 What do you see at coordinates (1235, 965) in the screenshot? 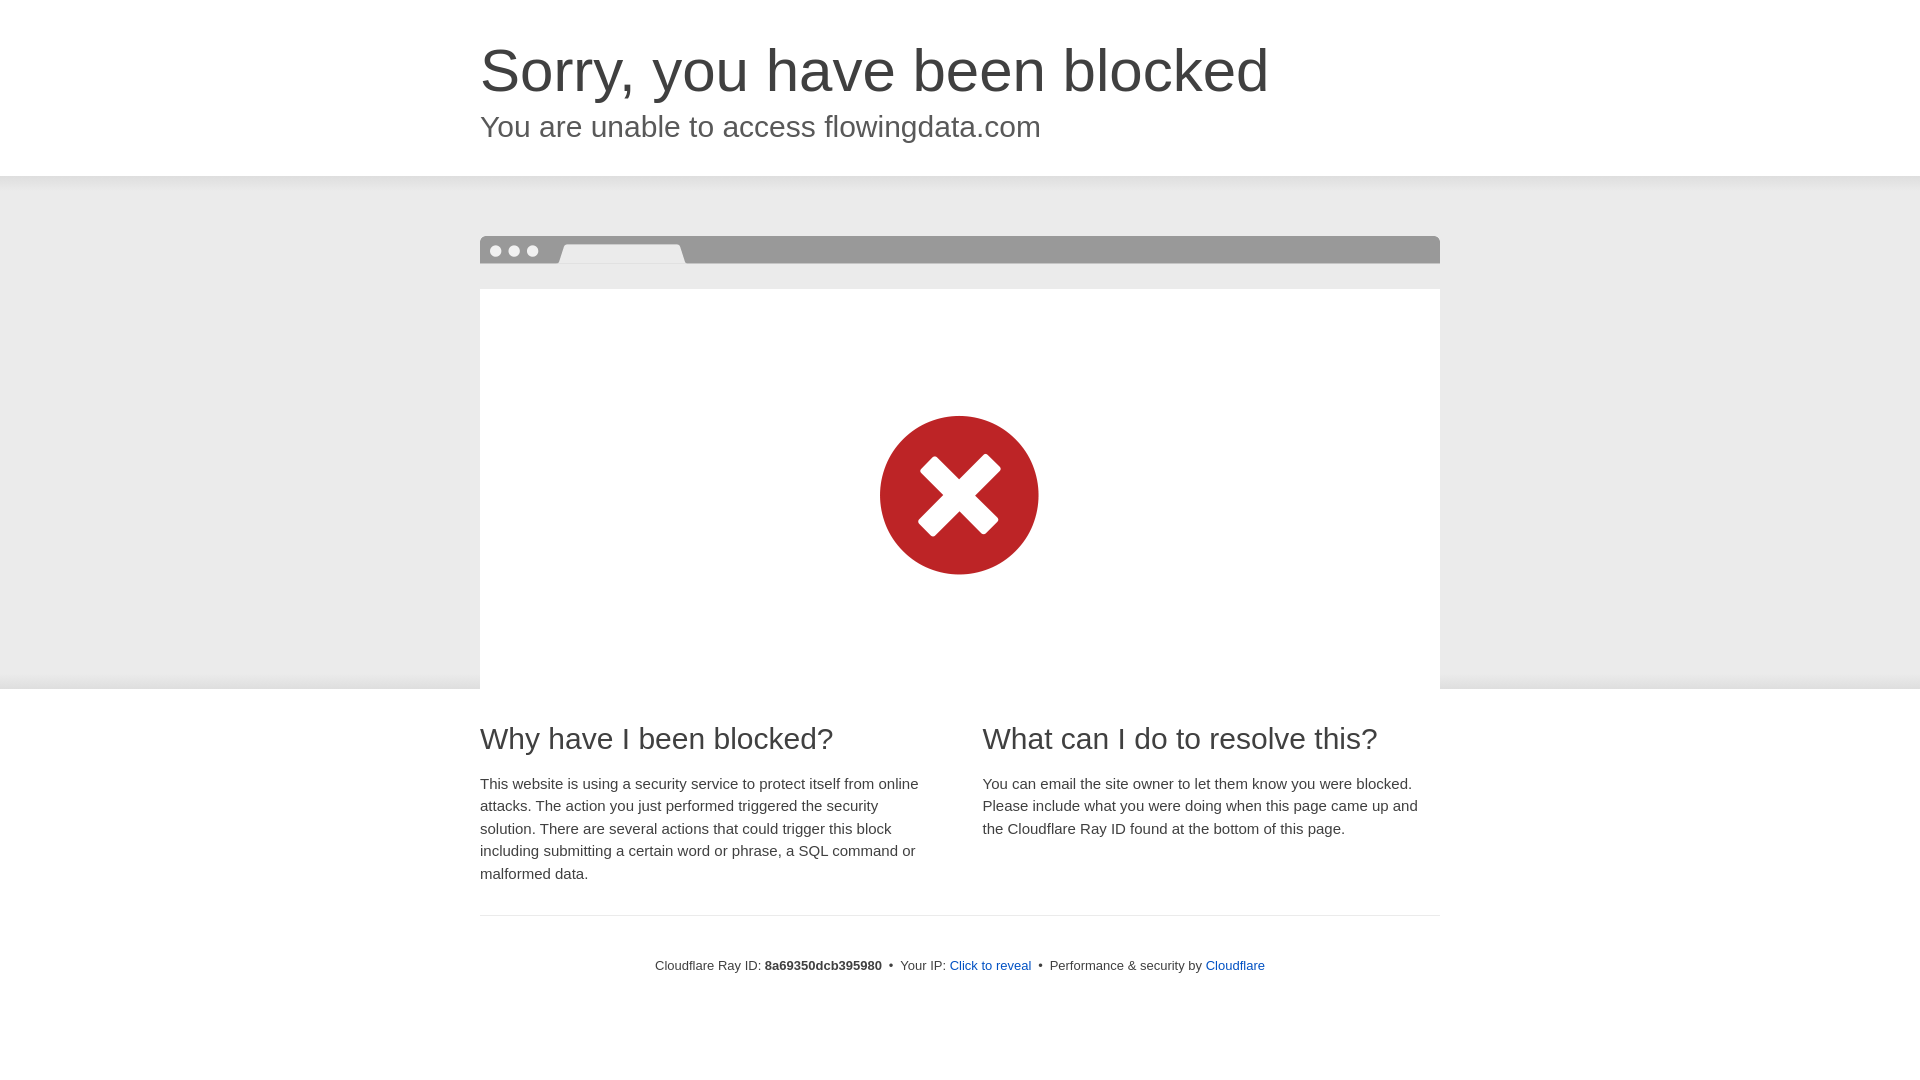
I see `Cloudflare` at bounding box center [1235, 965].